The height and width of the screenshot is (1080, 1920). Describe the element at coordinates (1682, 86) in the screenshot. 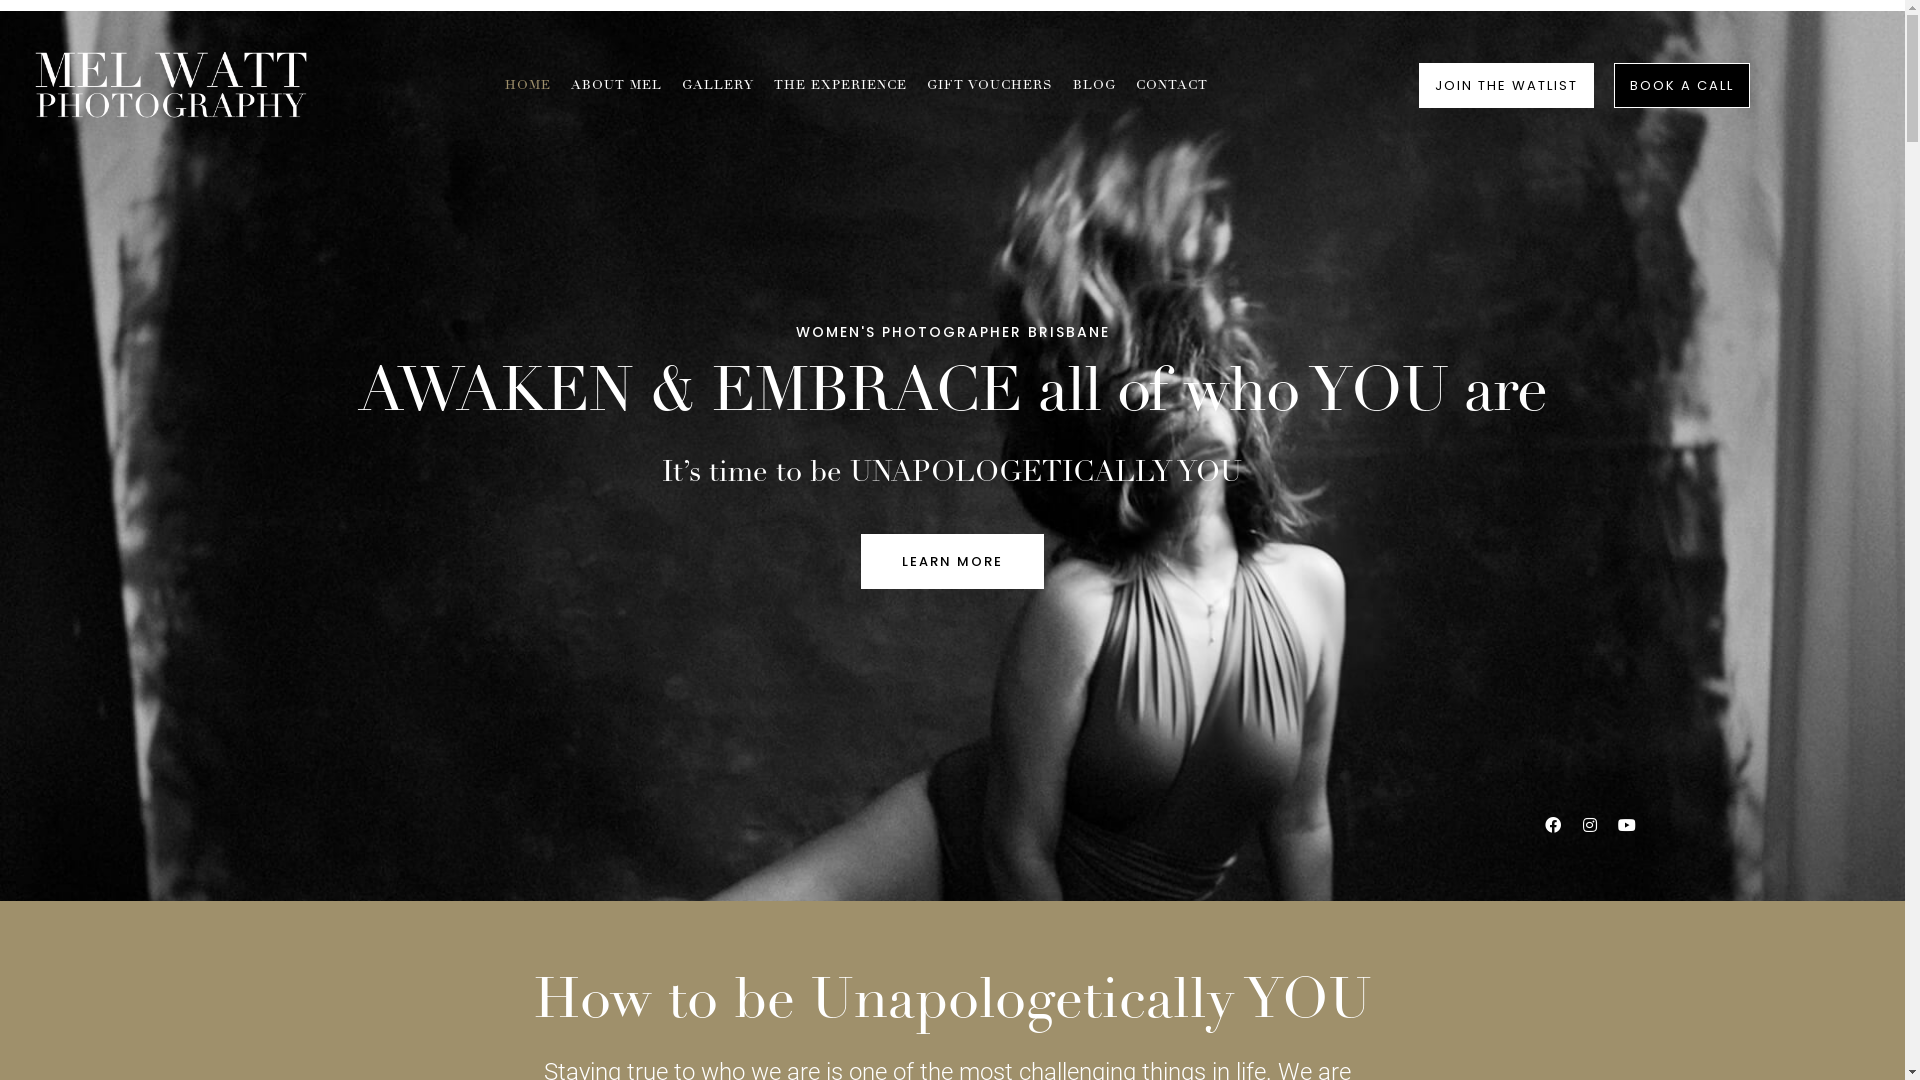

I see `BOOK A CALL` at that location.